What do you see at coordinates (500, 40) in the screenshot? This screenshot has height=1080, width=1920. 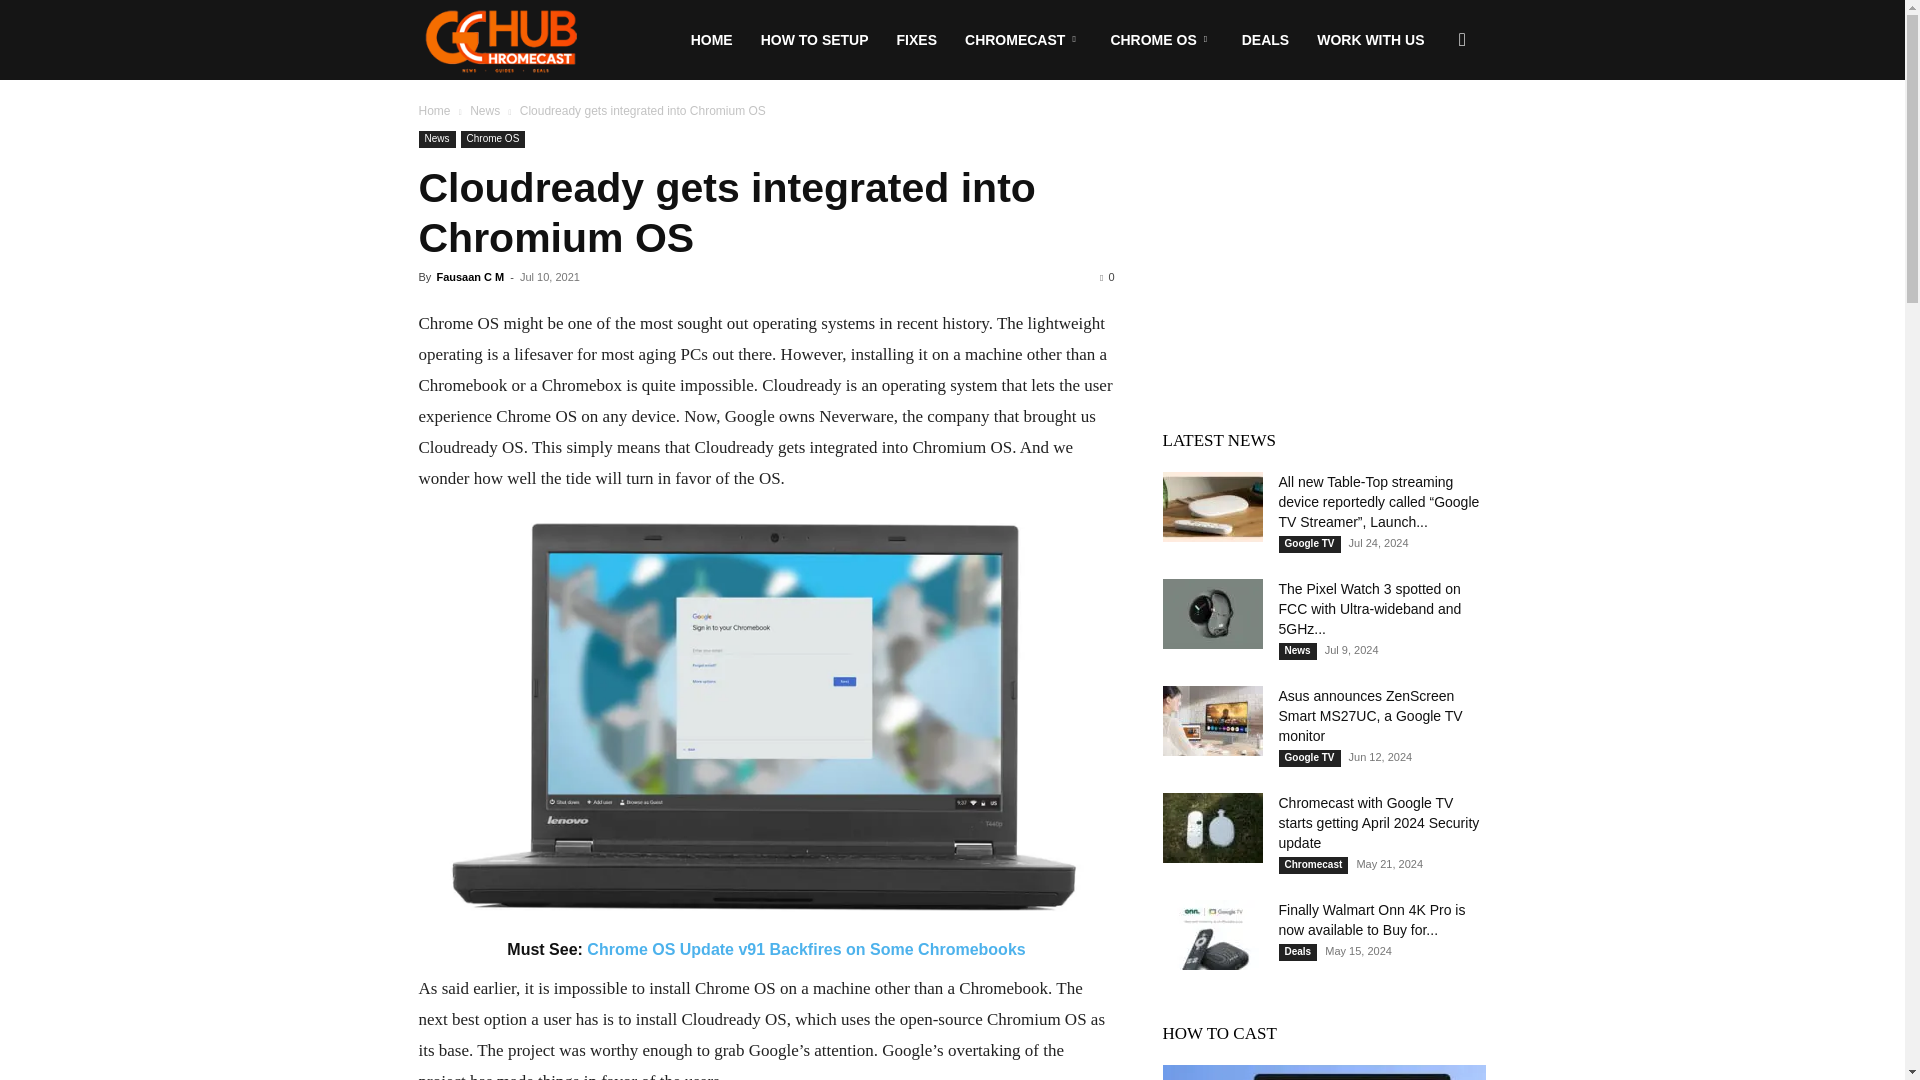 I see `GChromecast Hub` at bounding box center [500, 40].